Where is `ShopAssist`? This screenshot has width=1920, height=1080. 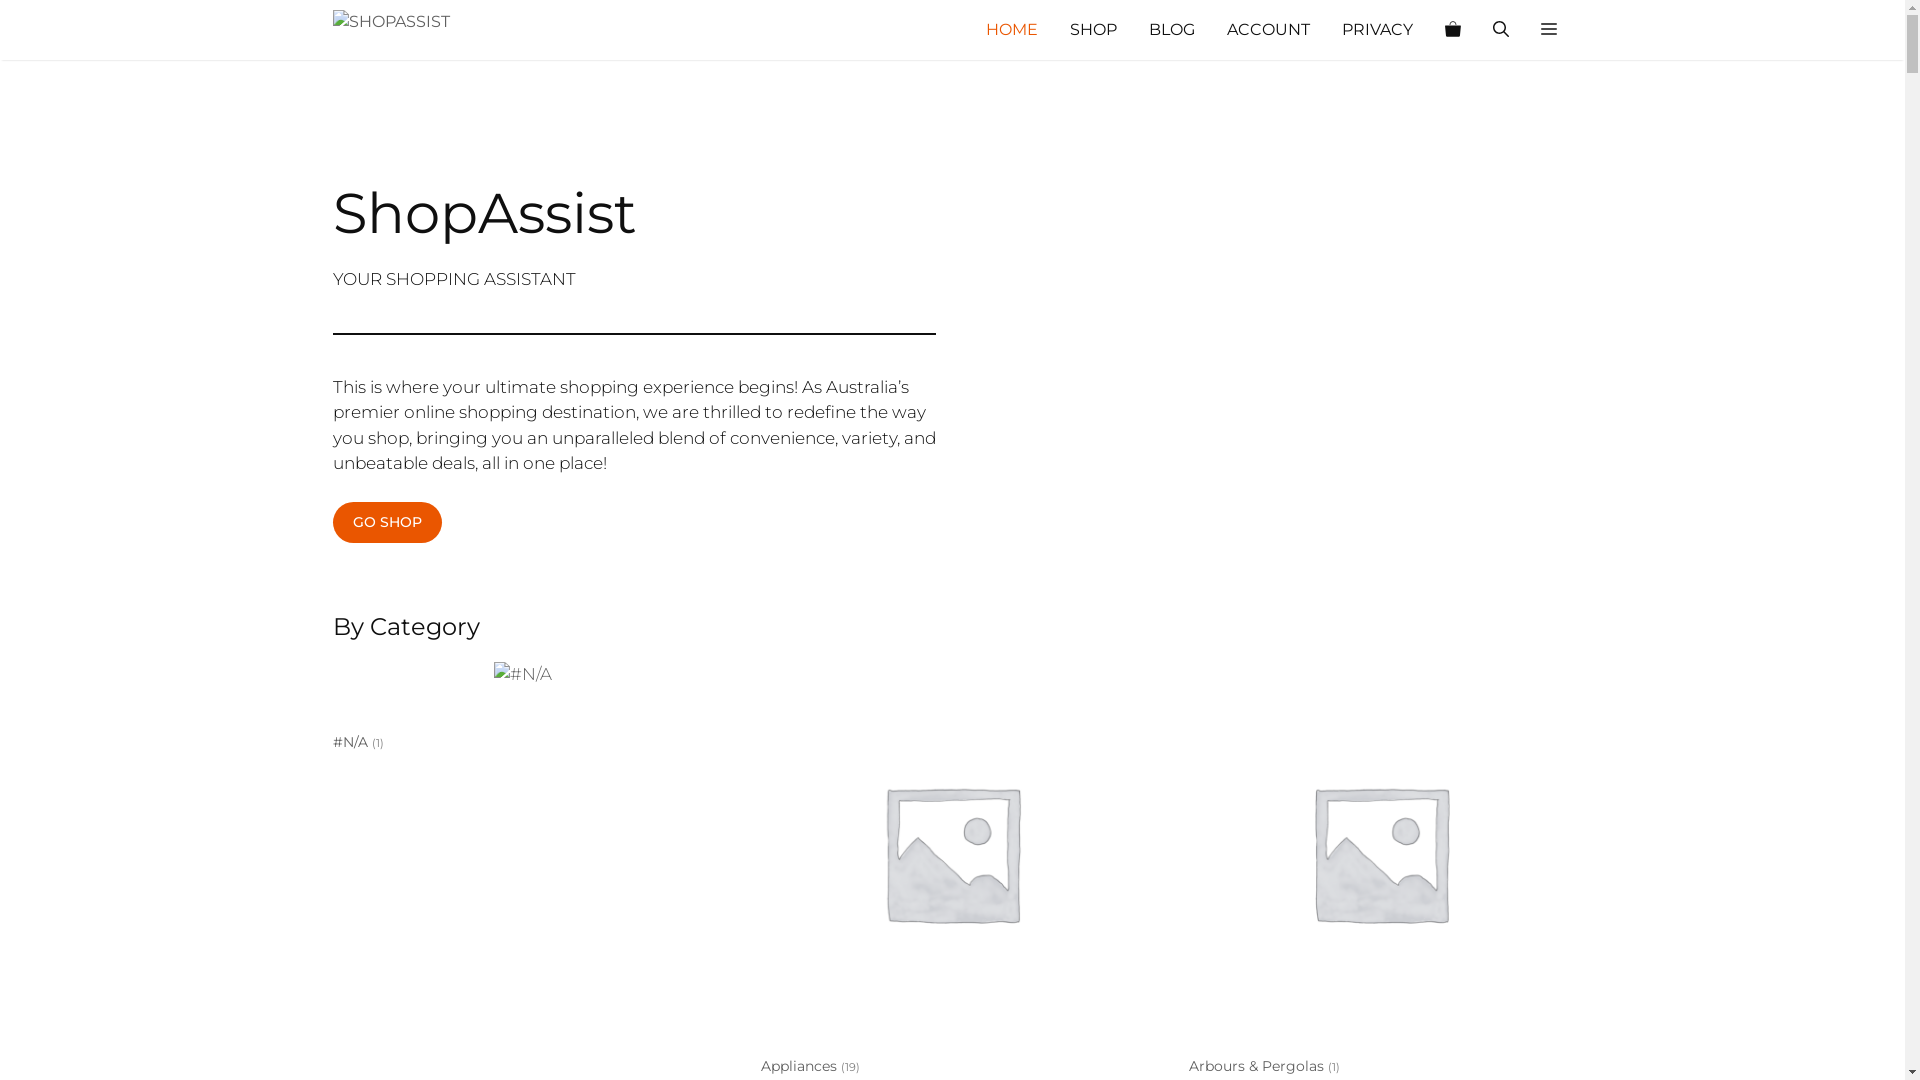 ShopAssist is located at coordinates (432, 30).